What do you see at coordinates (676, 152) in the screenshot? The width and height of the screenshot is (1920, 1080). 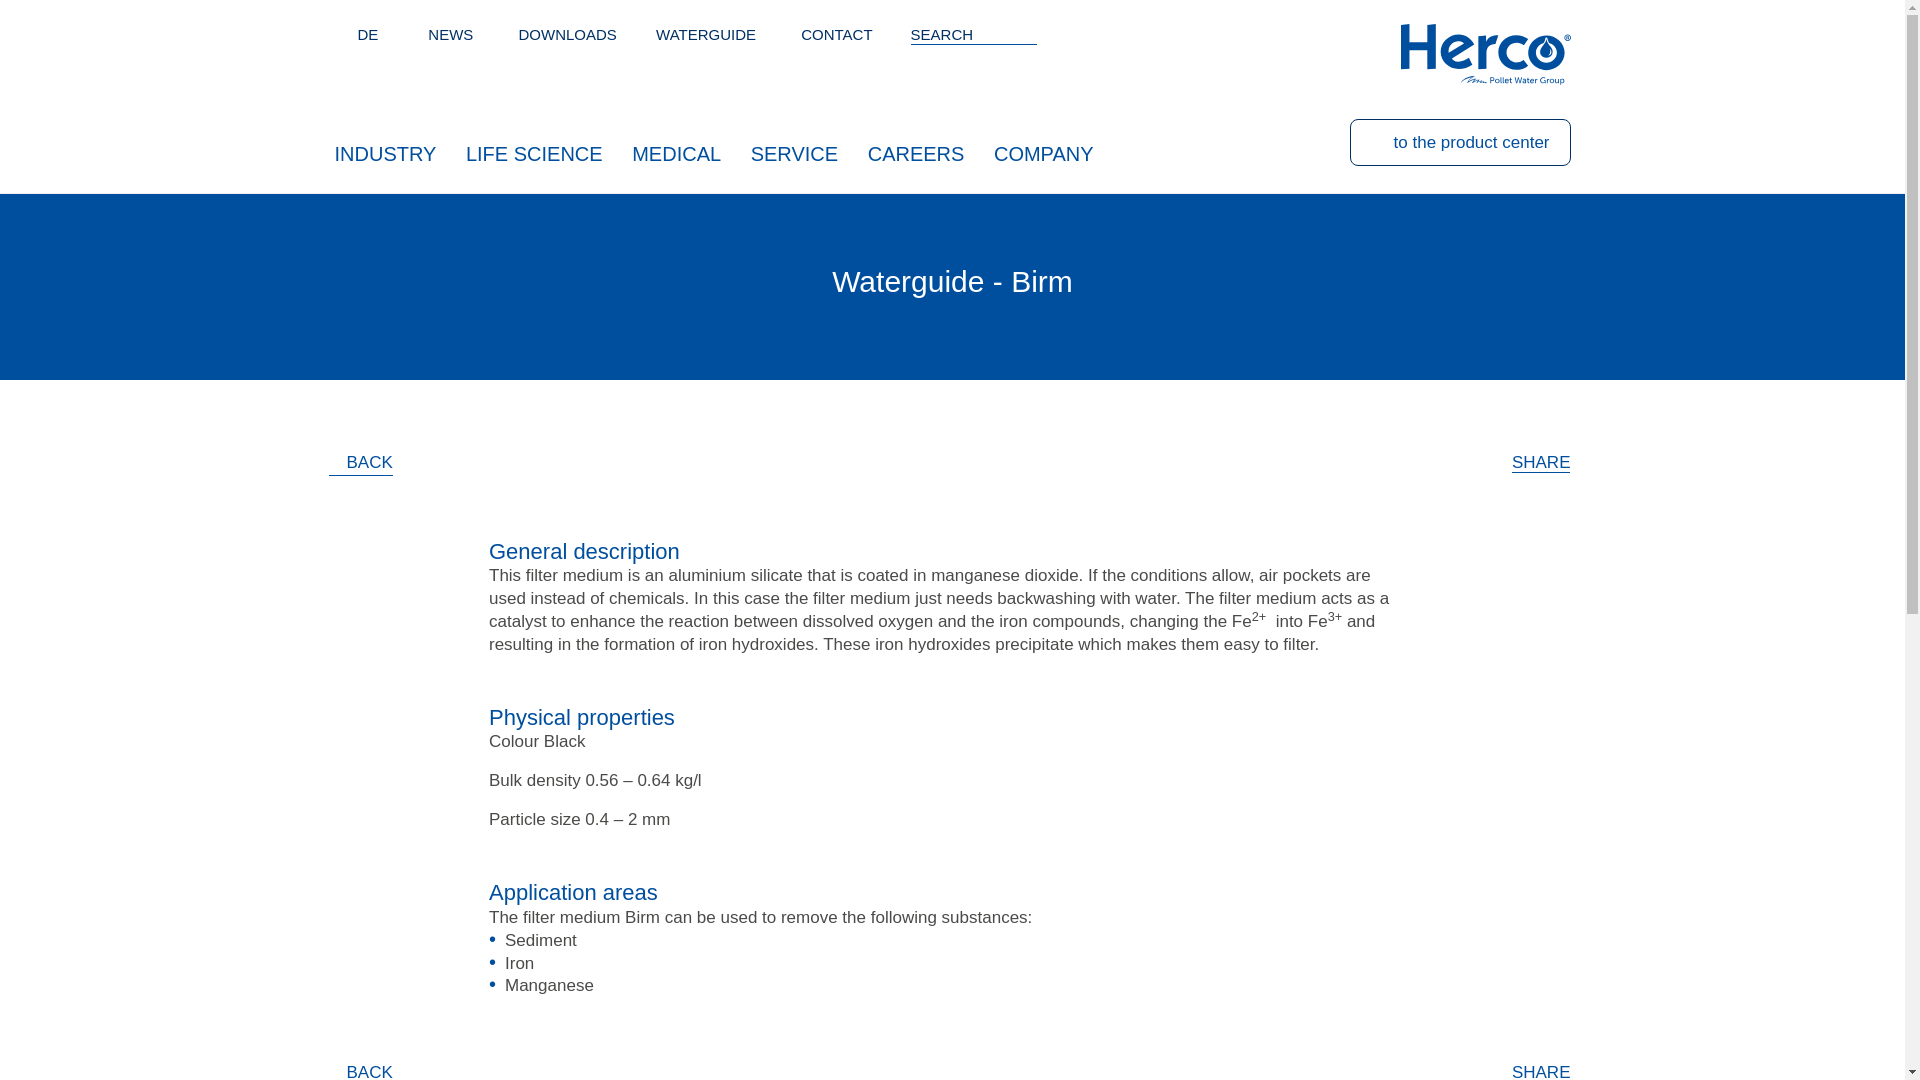 I see `MEDICAL` at bounding box center [676, 152].